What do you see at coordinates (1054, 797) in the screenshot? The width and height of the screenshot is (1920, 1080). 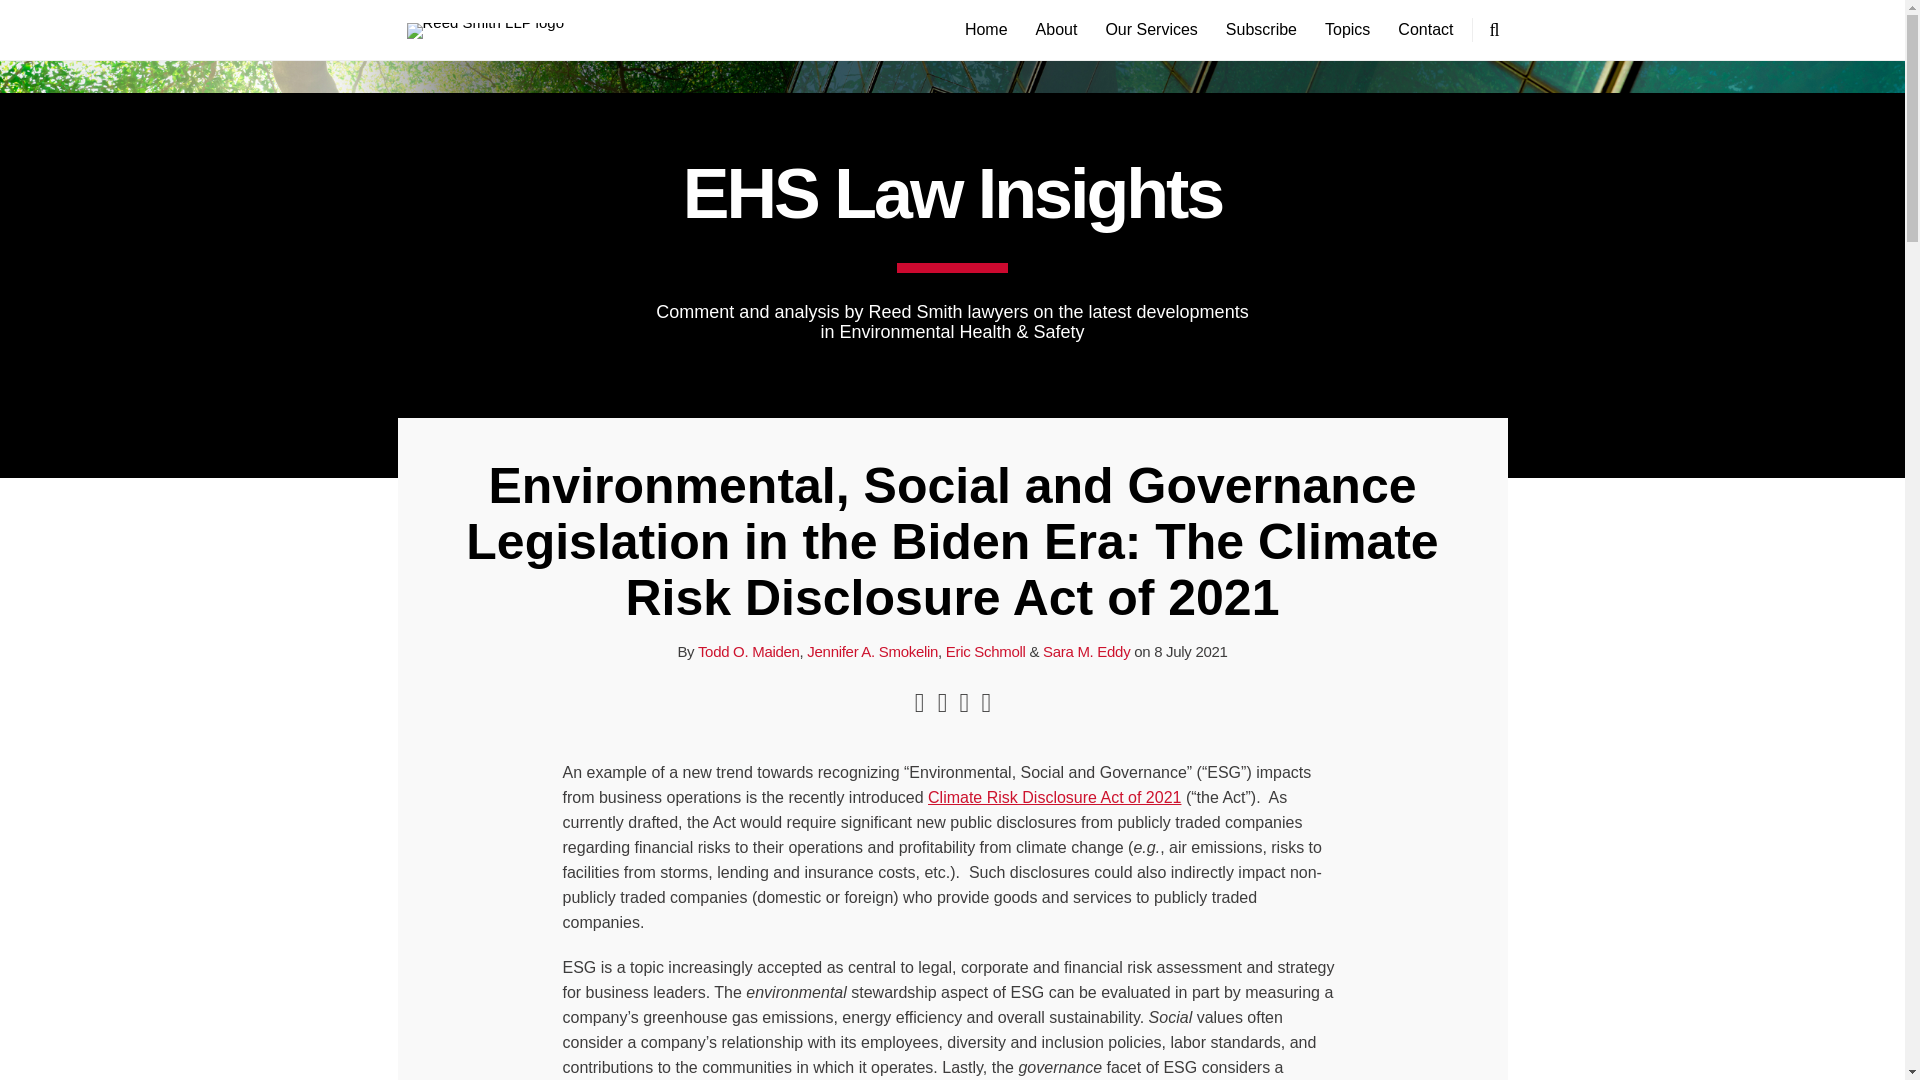 I see `Climate Risk Disclosure Act of 2021` at bounding box center [1054, 797].